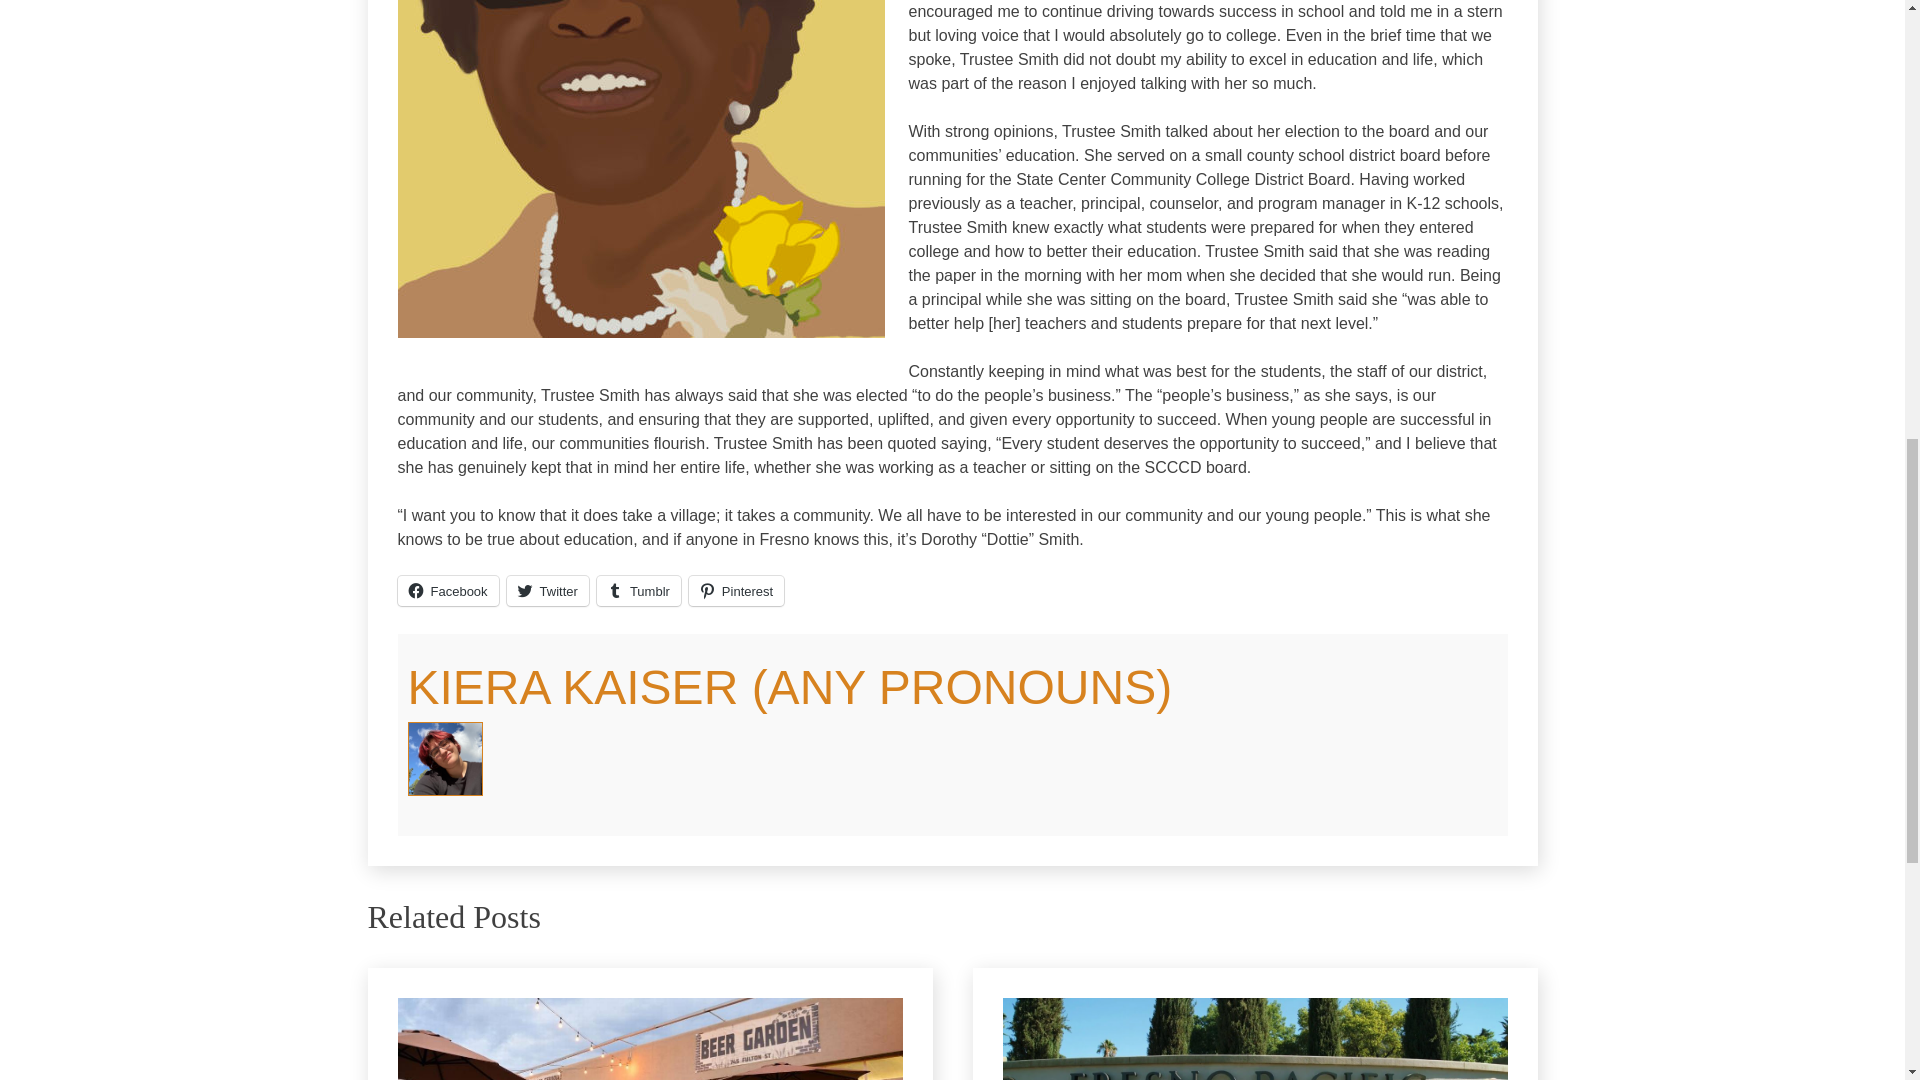 This screenshot has height=1080, width=1920. I want to click on Click to share on Tumblr, so click(639, 590).